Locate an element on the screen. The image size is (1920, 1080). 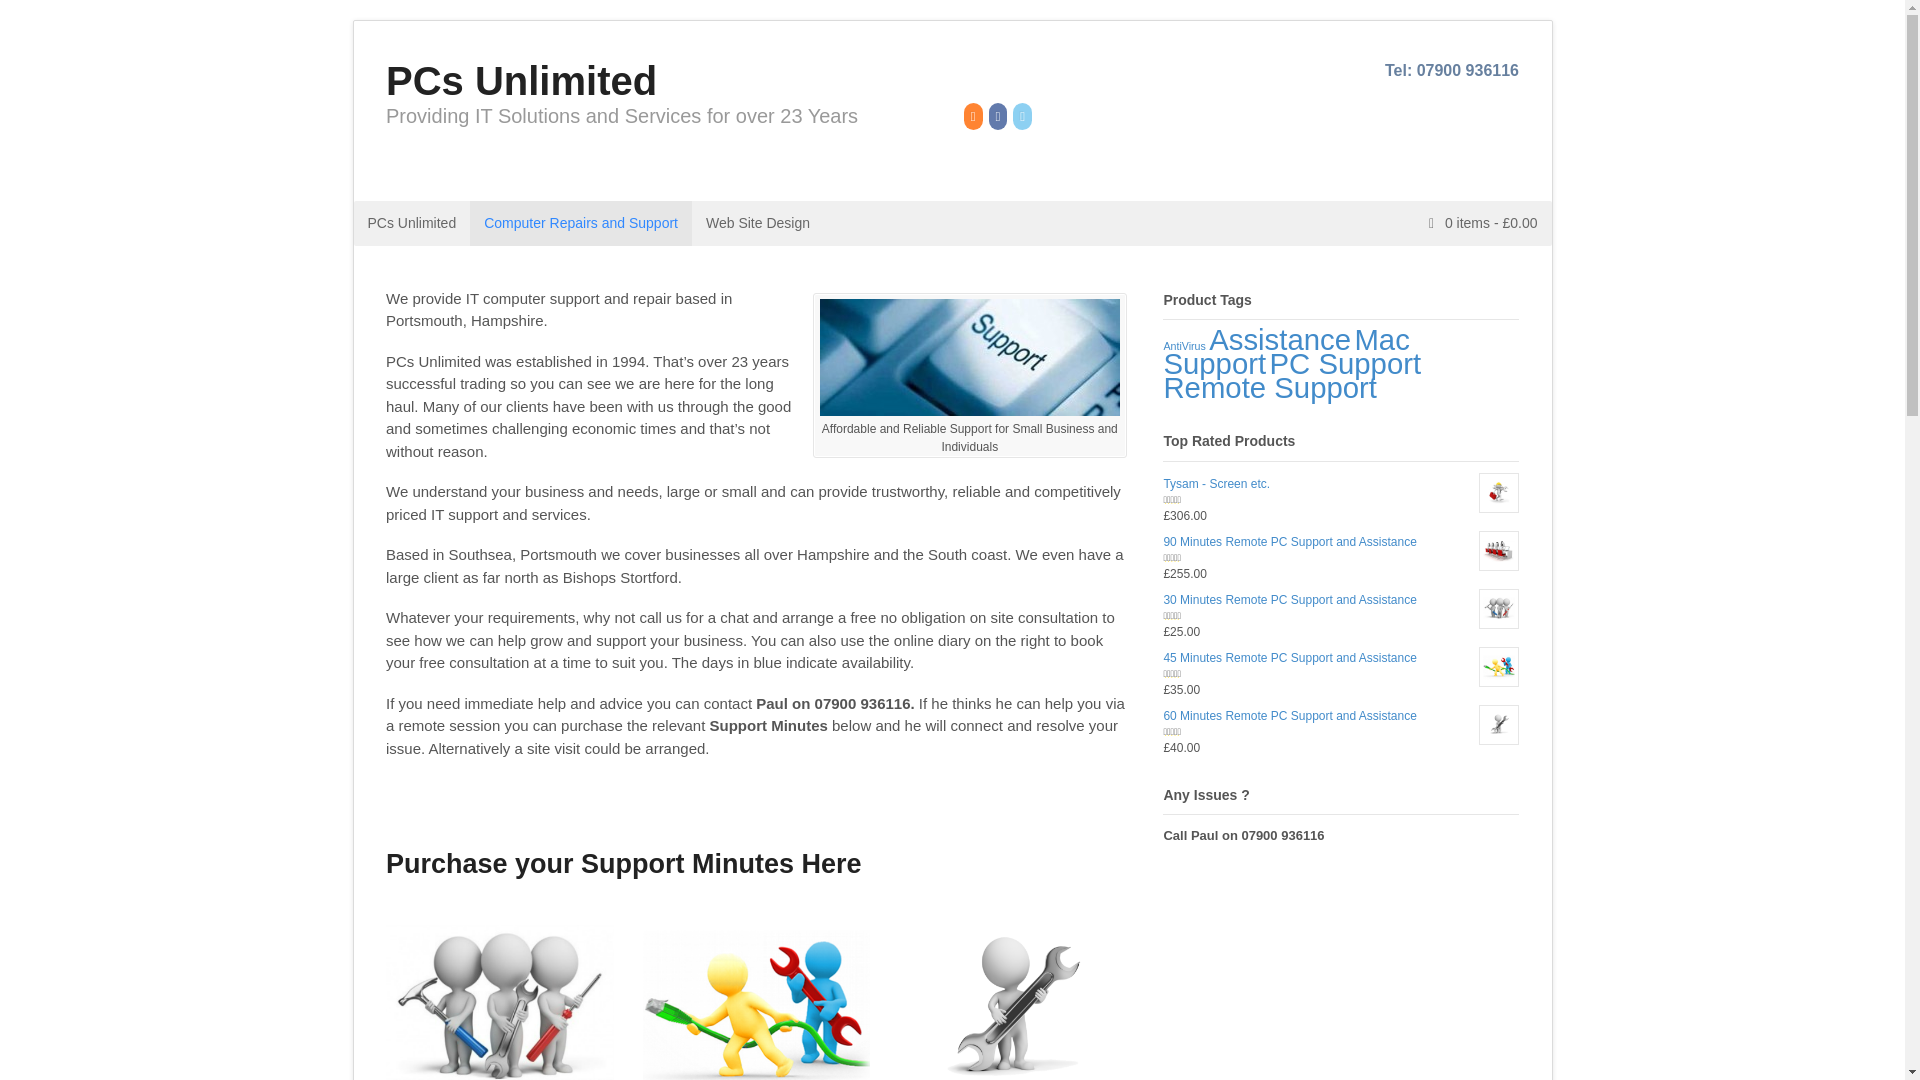
45 Minutes Remote PC Support and Assistance is located at coordinates (1340, 657).